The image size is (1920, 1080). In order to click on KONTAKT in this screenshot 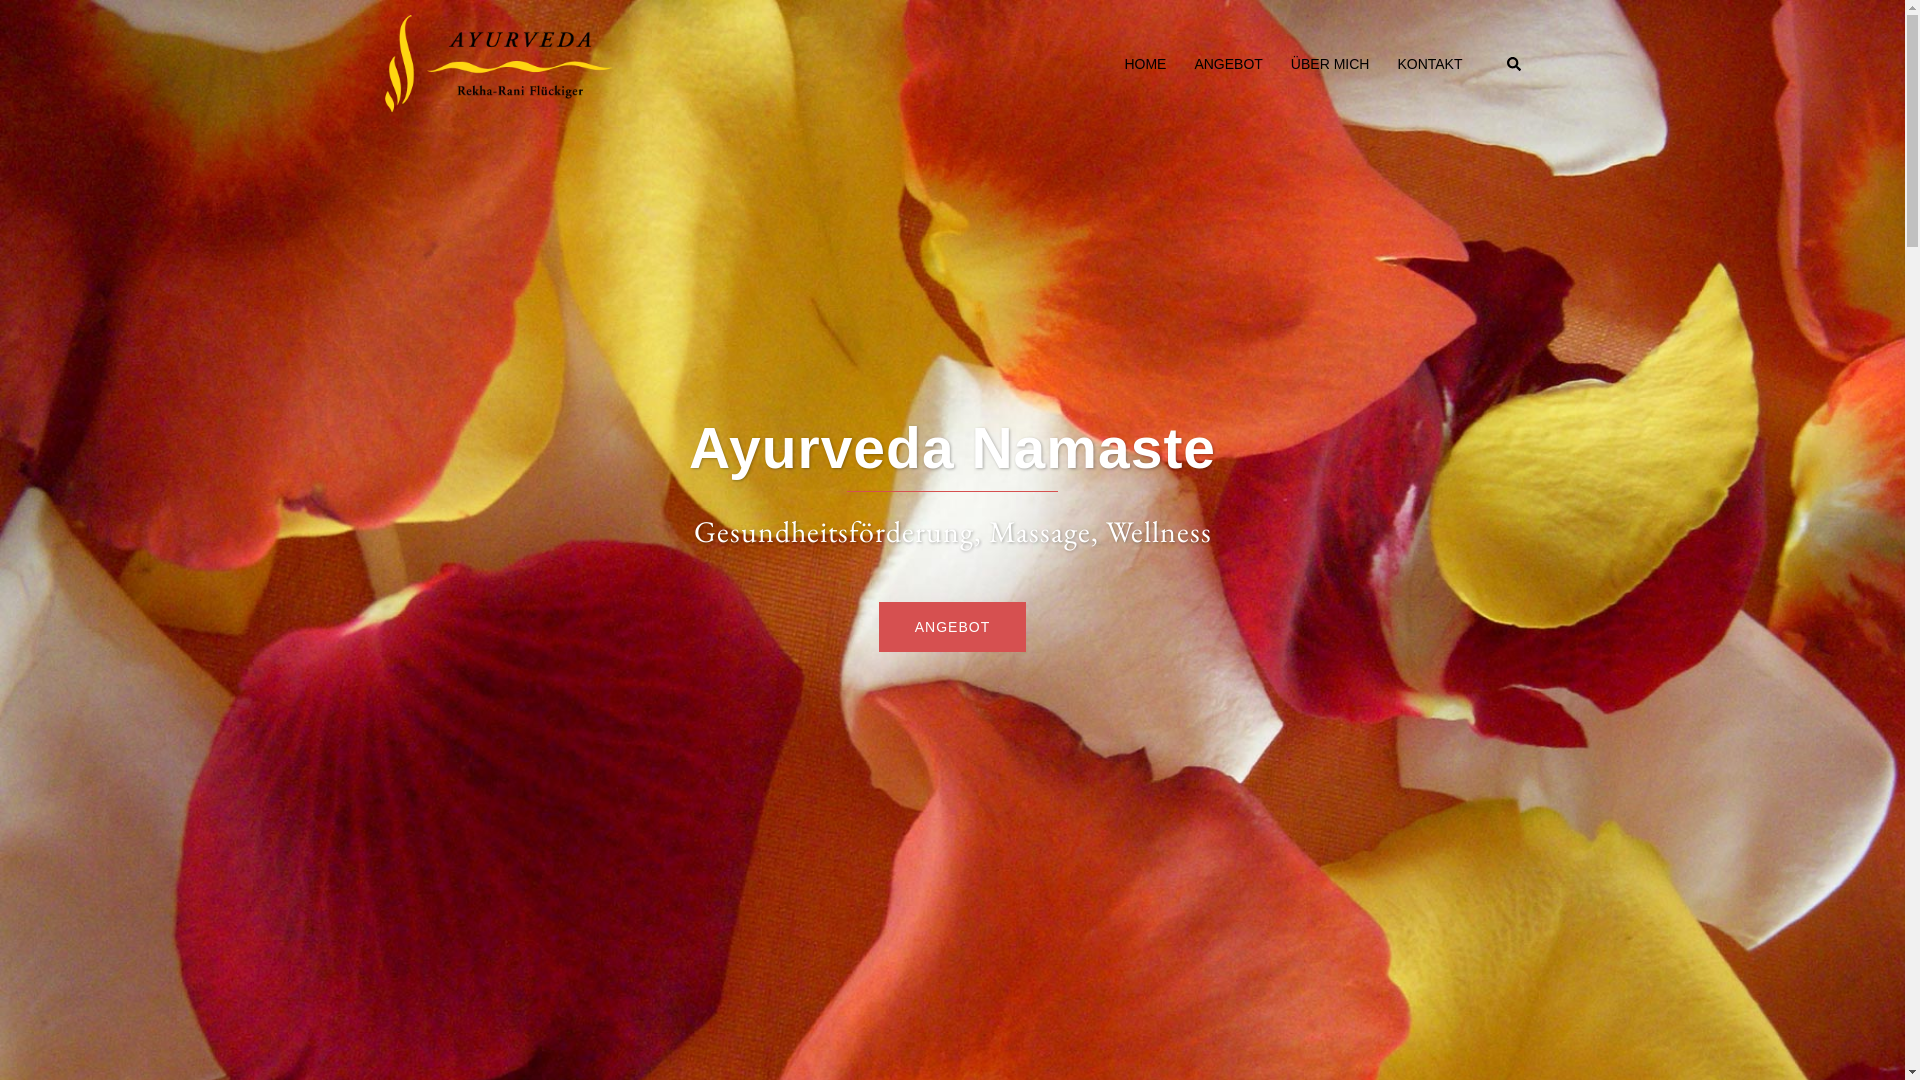, I will do `click(1430, 65)`.